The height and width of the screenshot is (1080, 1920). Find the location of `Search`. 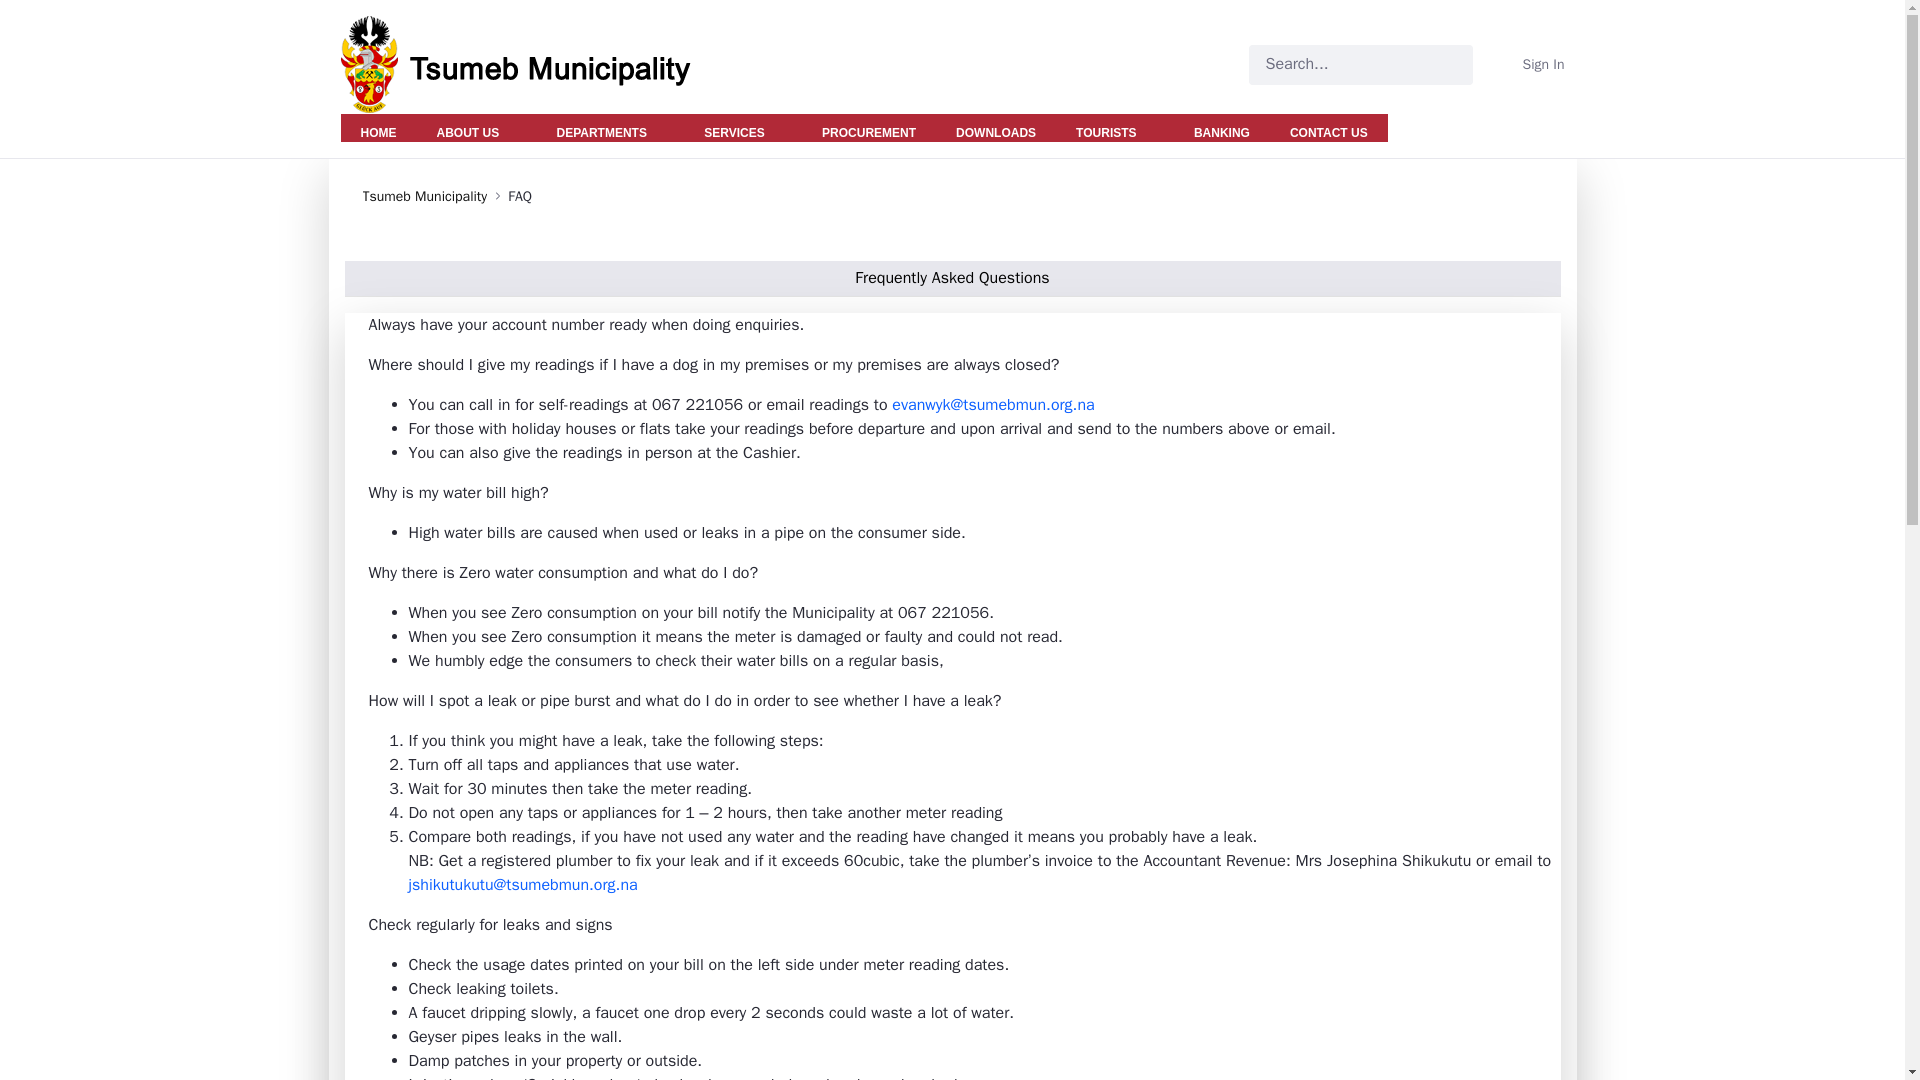

Search is located at coordinates (1334, 64).